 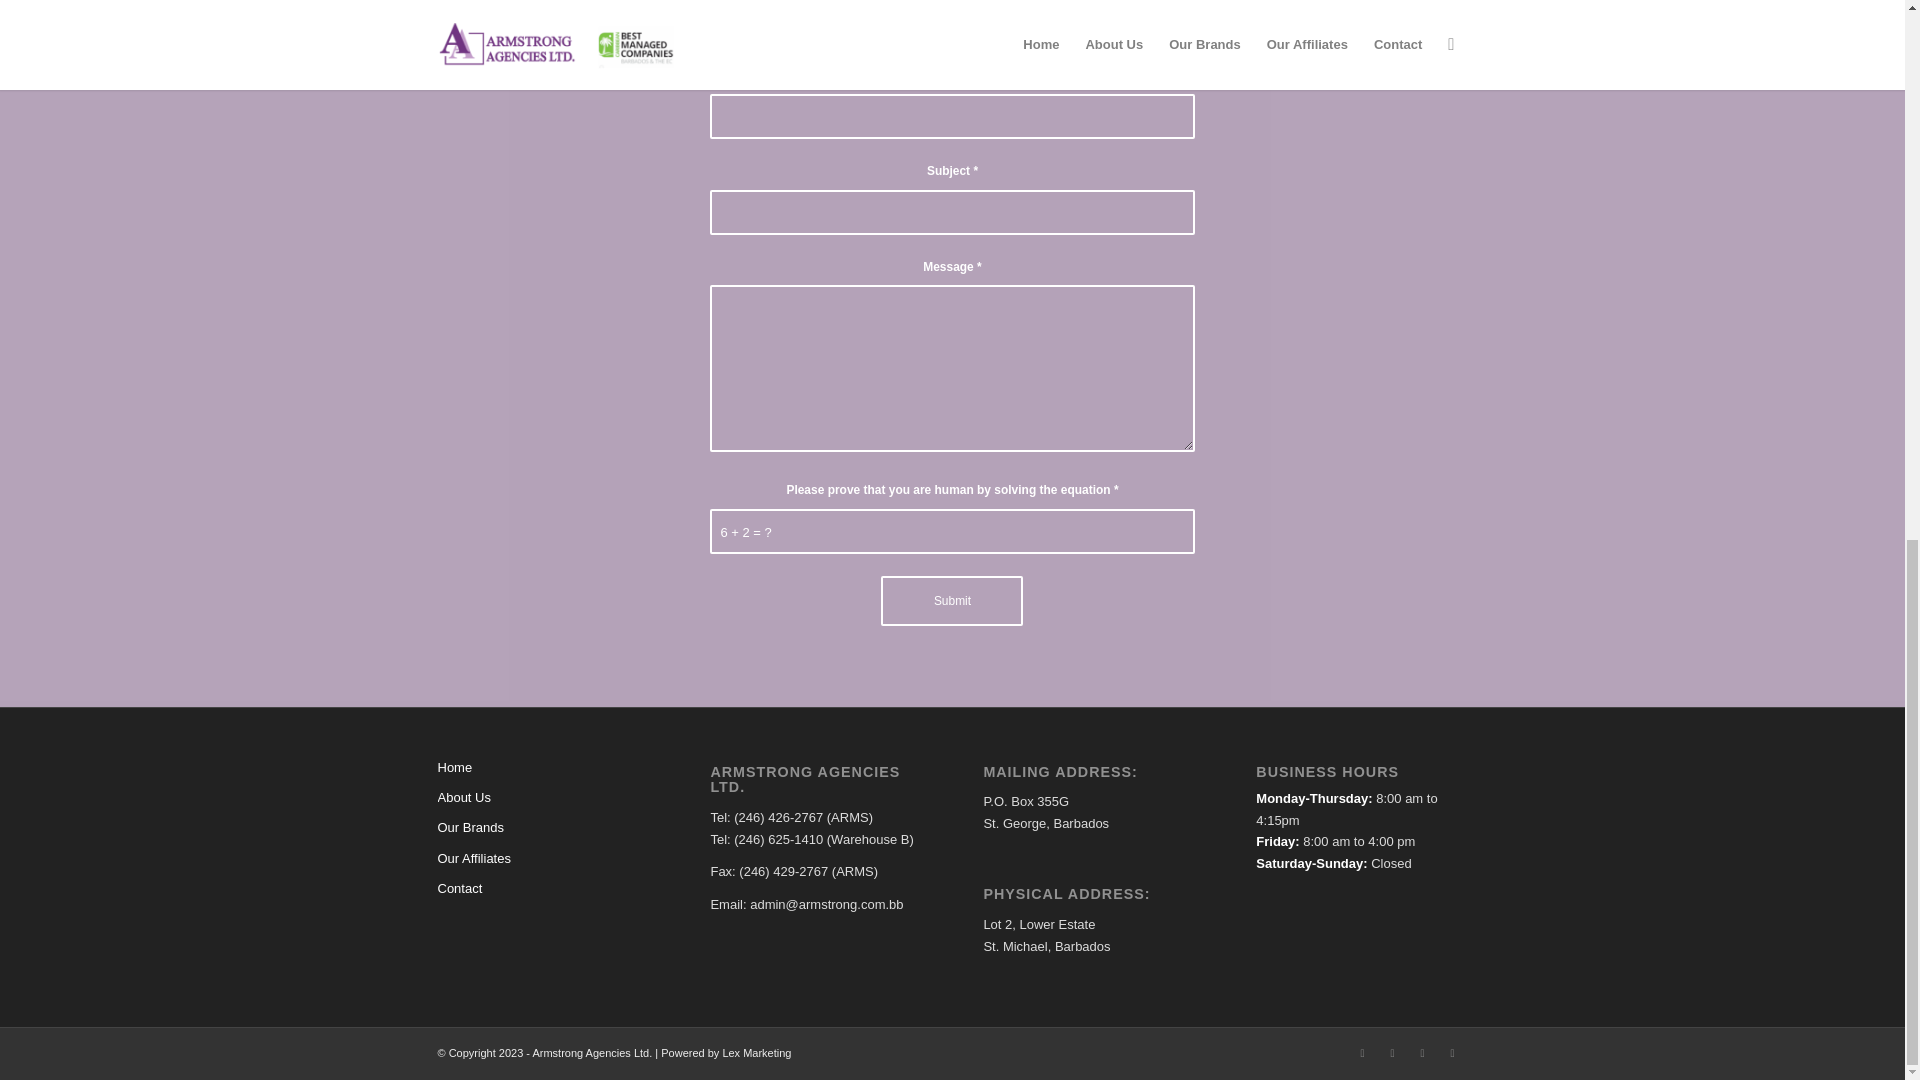 I want to click on Instagram, so click(x=1392, y=1052).